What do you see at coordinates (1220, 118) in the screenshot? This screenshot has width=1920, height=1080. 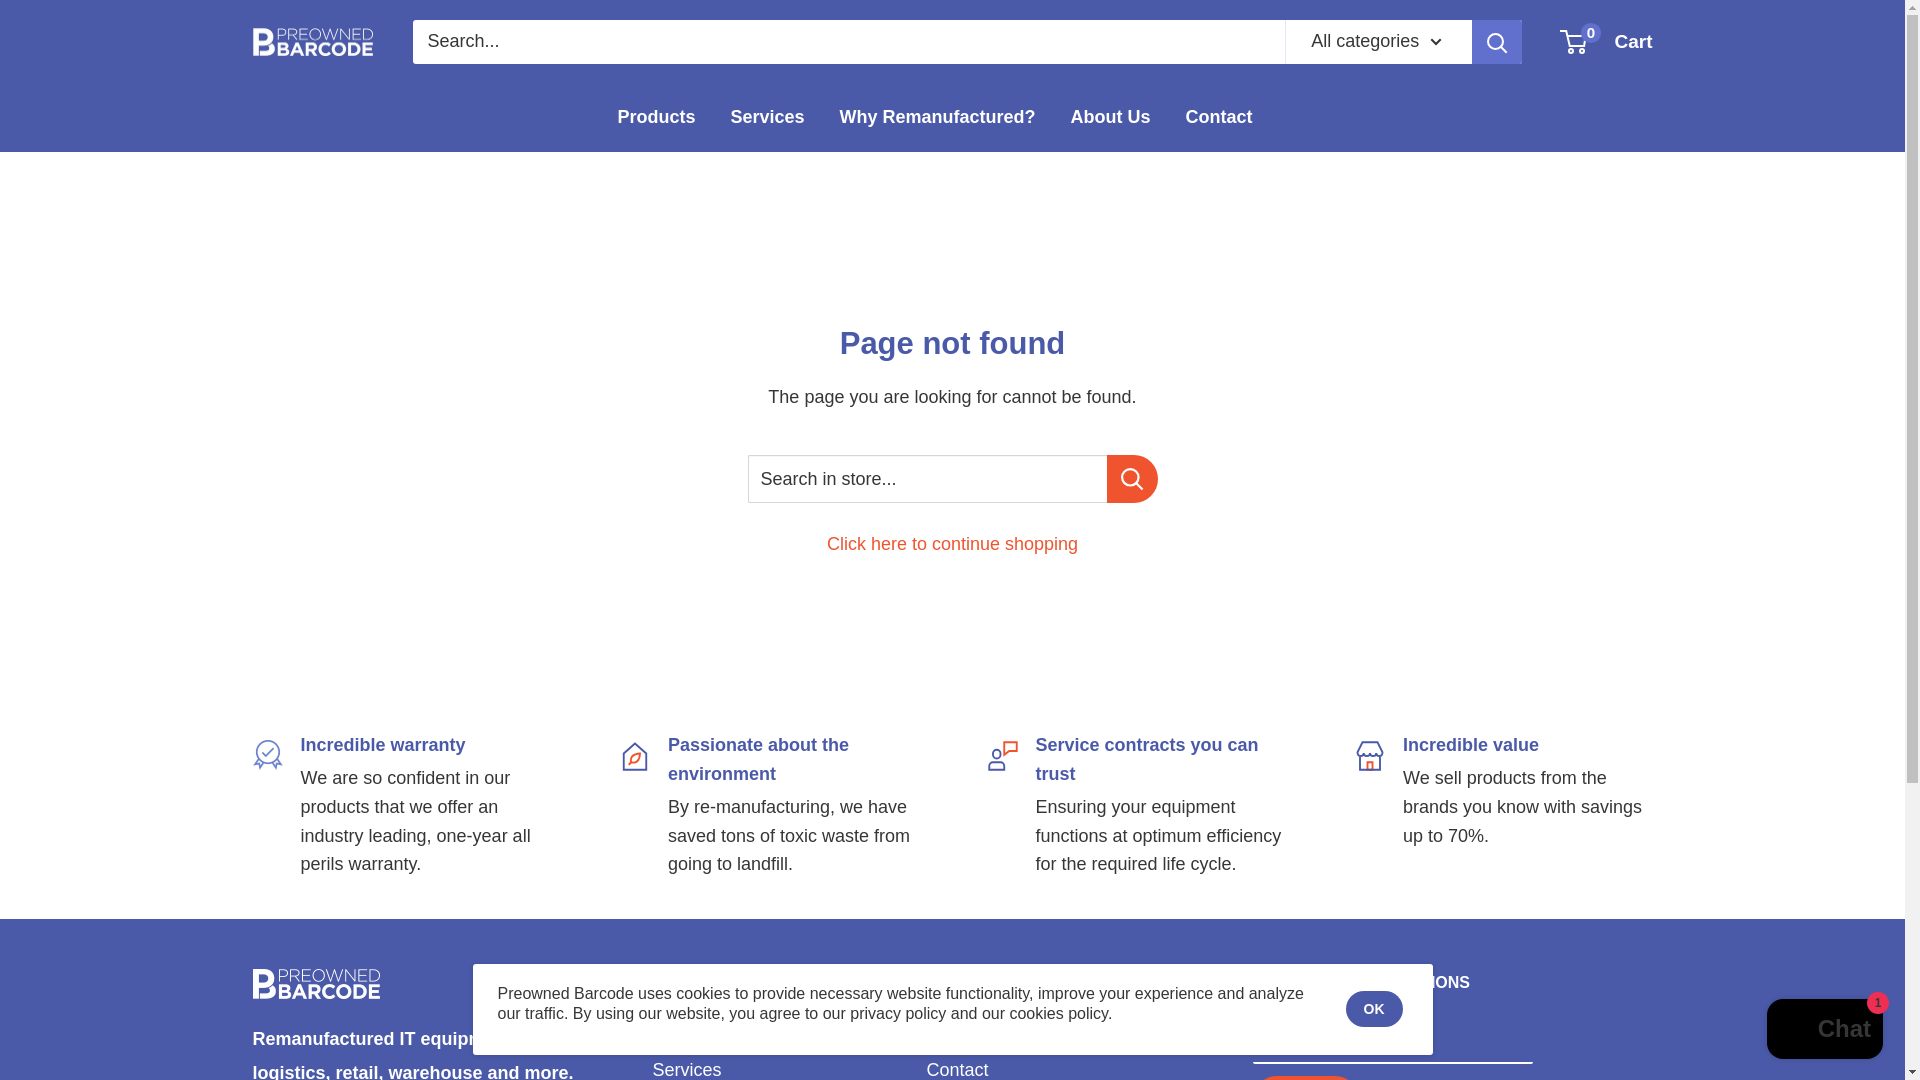 I see `Contact` at bounding box center [1220, 118].